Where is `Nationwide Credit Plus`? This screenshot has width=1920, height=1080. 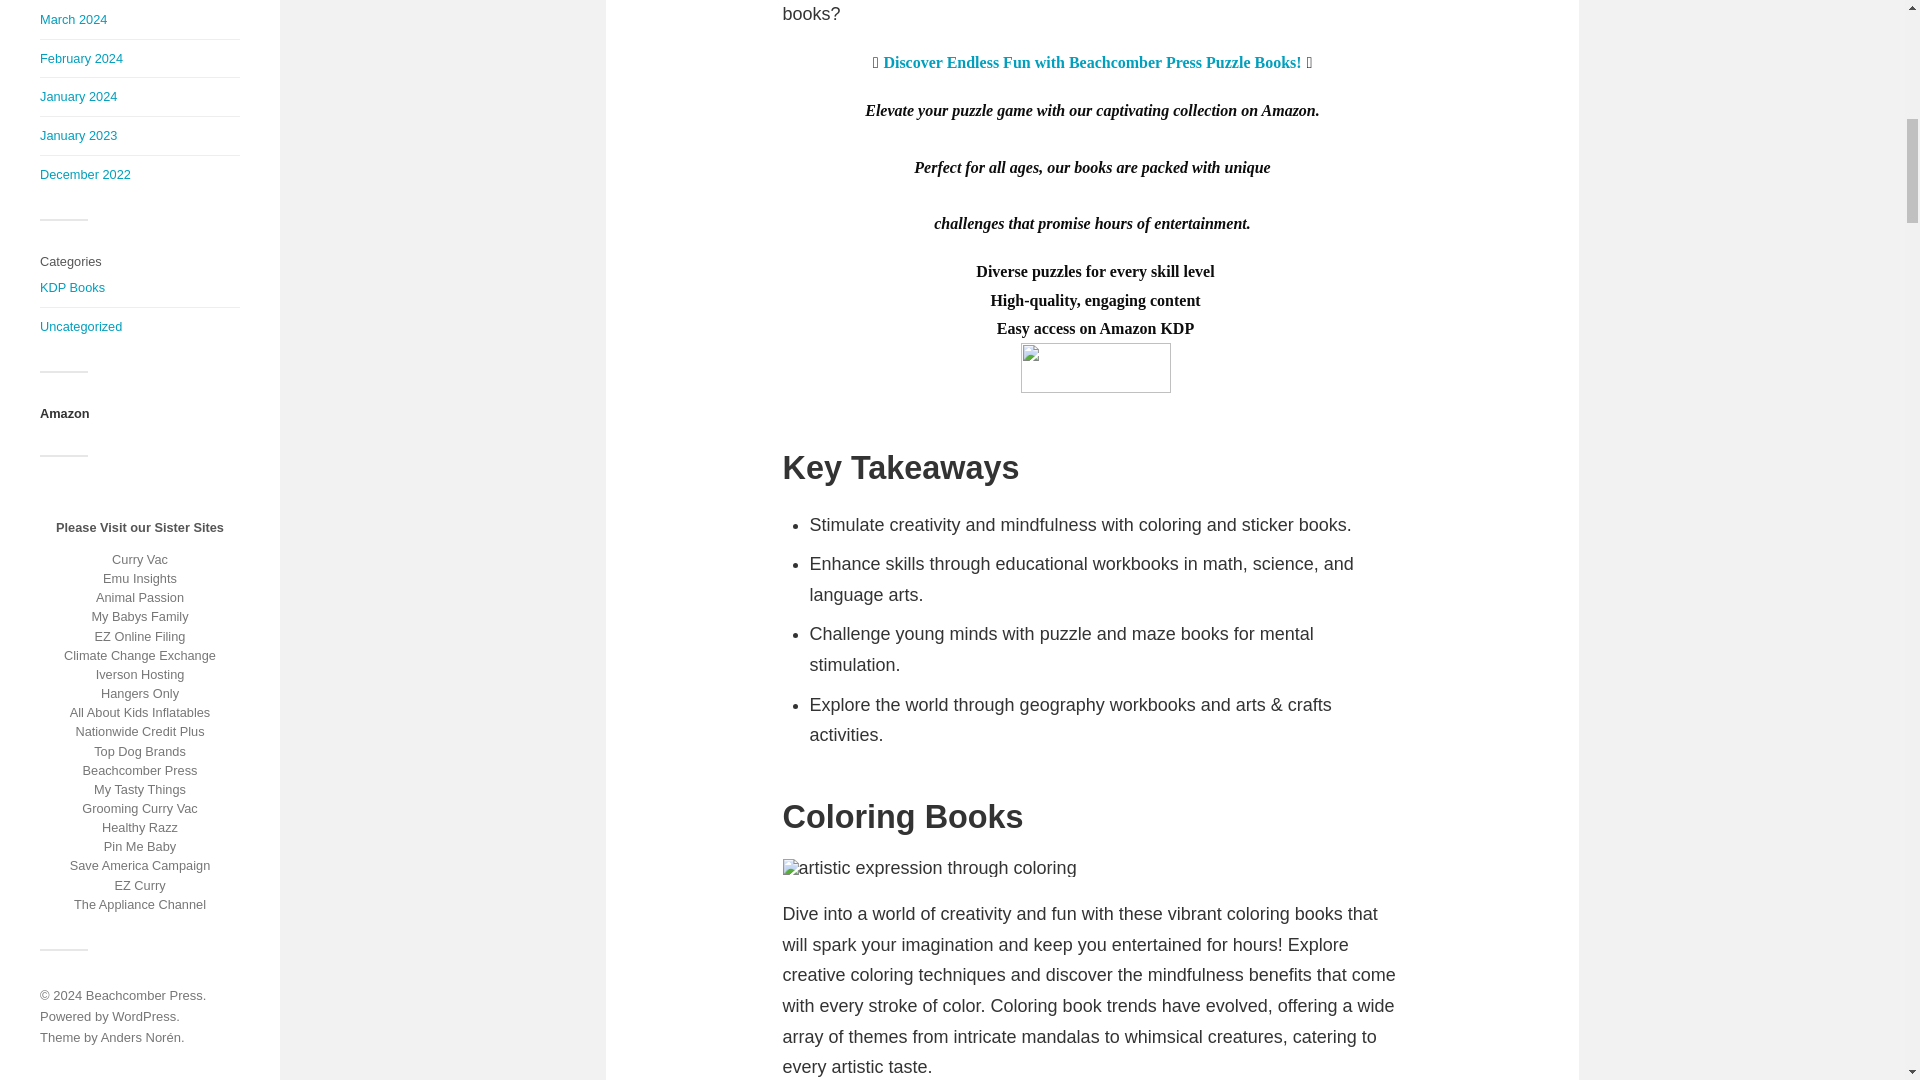
Nationwide Credit Plus is located at coordinates (138, 730).